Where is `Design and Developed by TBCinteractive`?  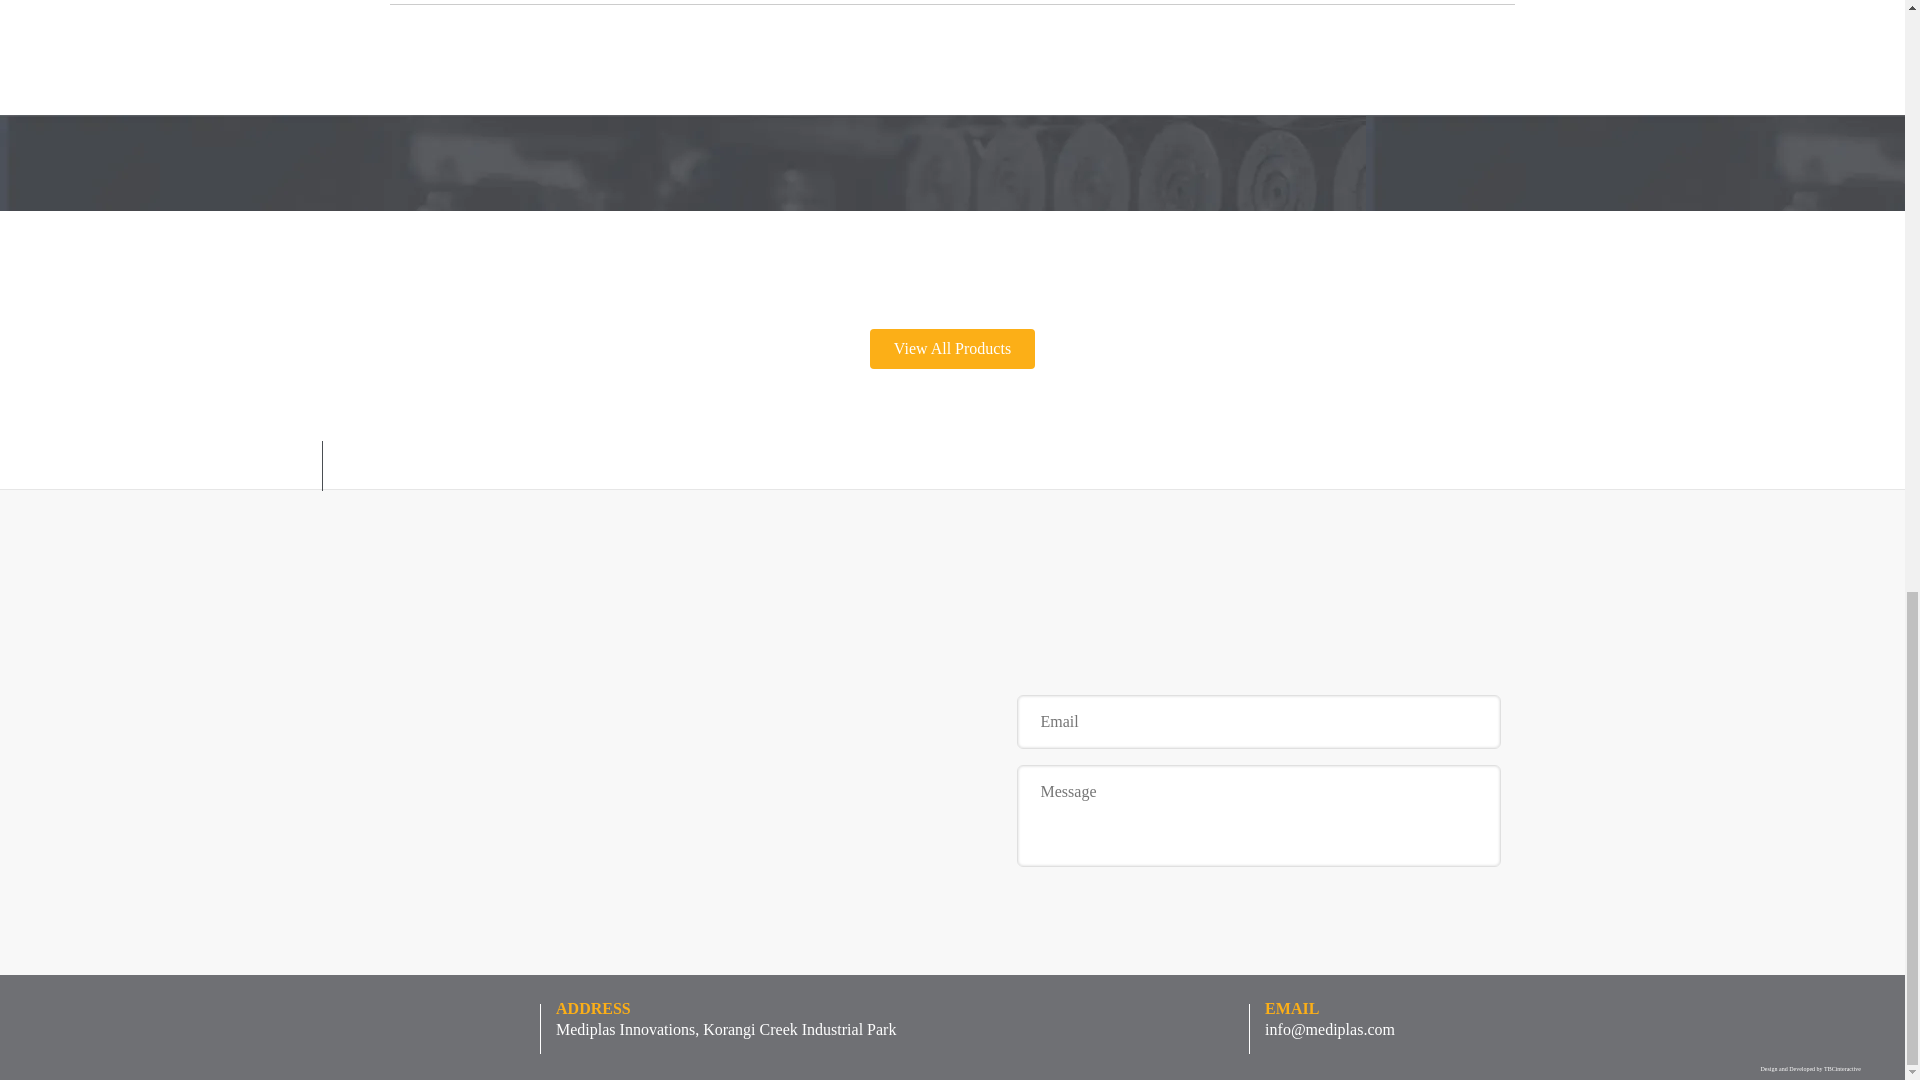
Design and Developed by TBCinteractive is located at coordinates (1810, 1068).